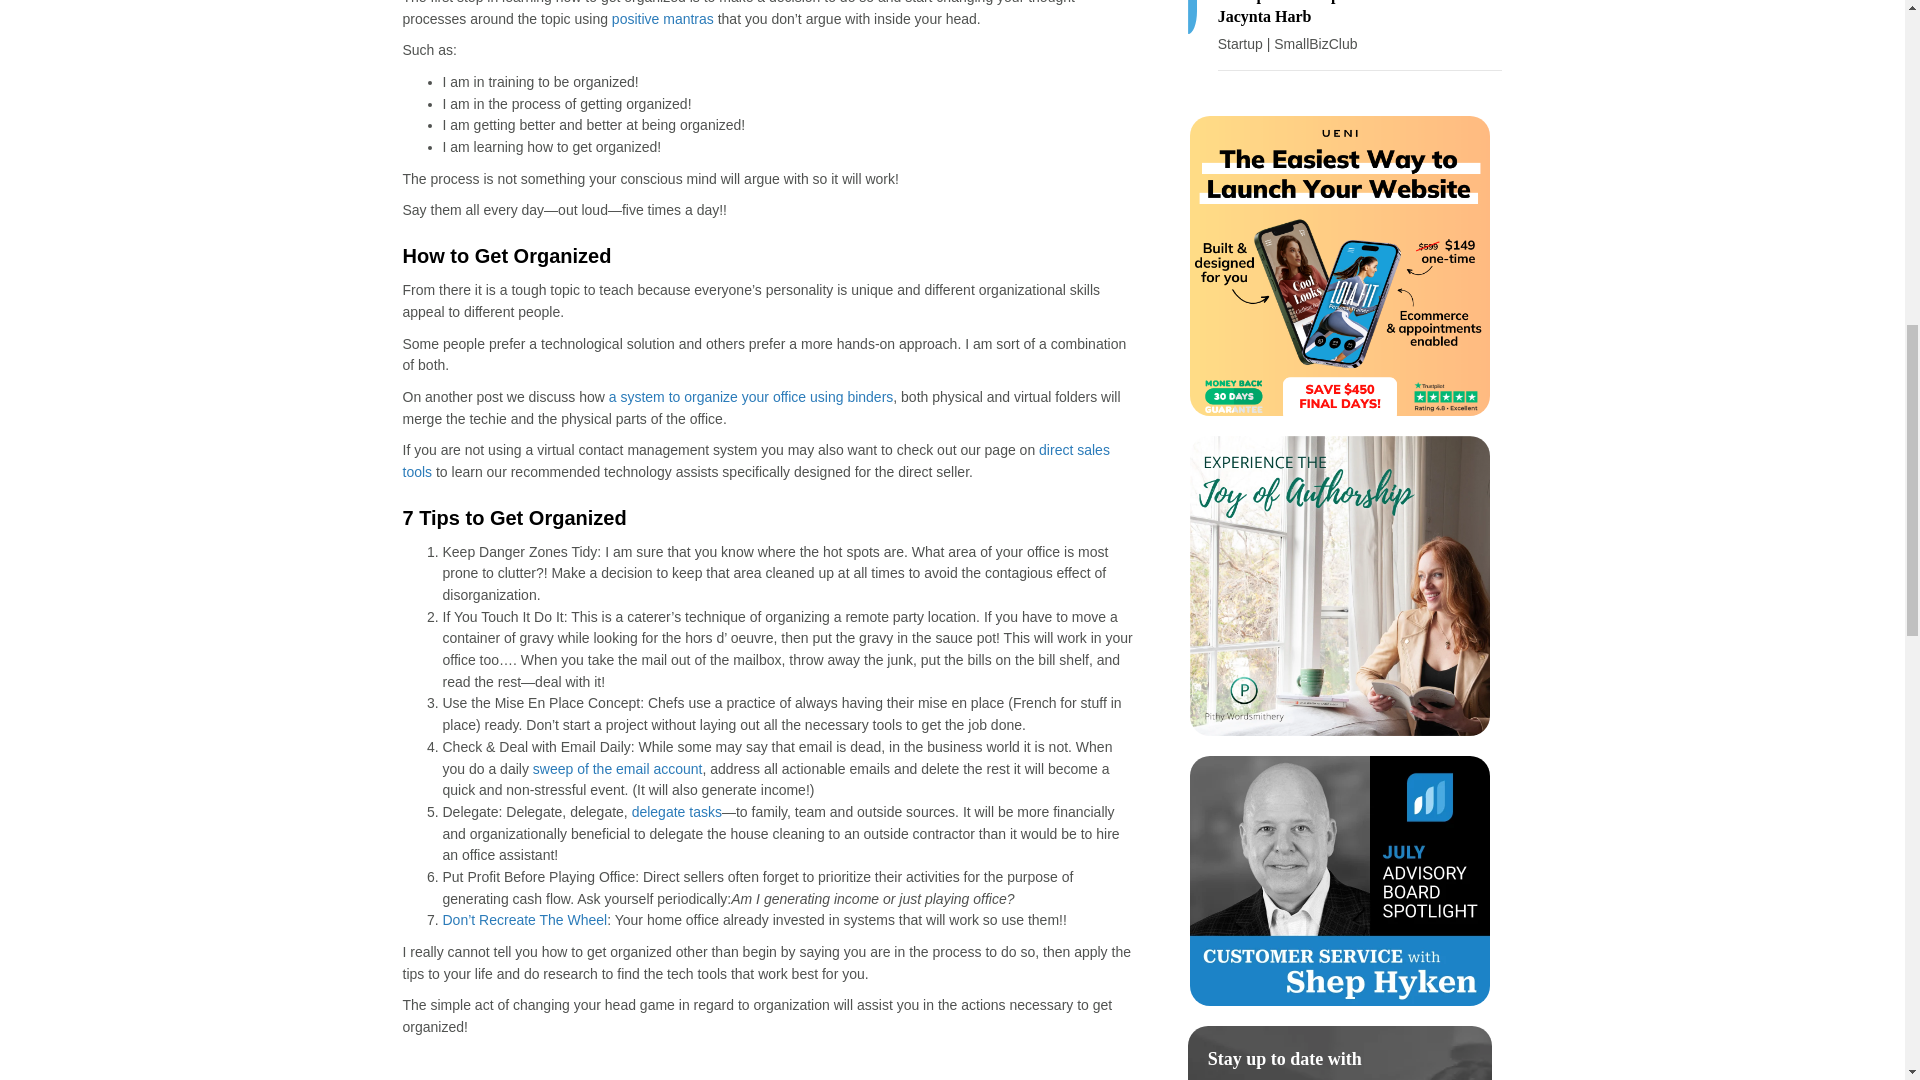 Image resolution: width=1920 pixels, height=1080 pixels. What do you see at coordinates (676, 811) in the screenshot?
I see `delegate tasks` at bounding box center [676, 811].